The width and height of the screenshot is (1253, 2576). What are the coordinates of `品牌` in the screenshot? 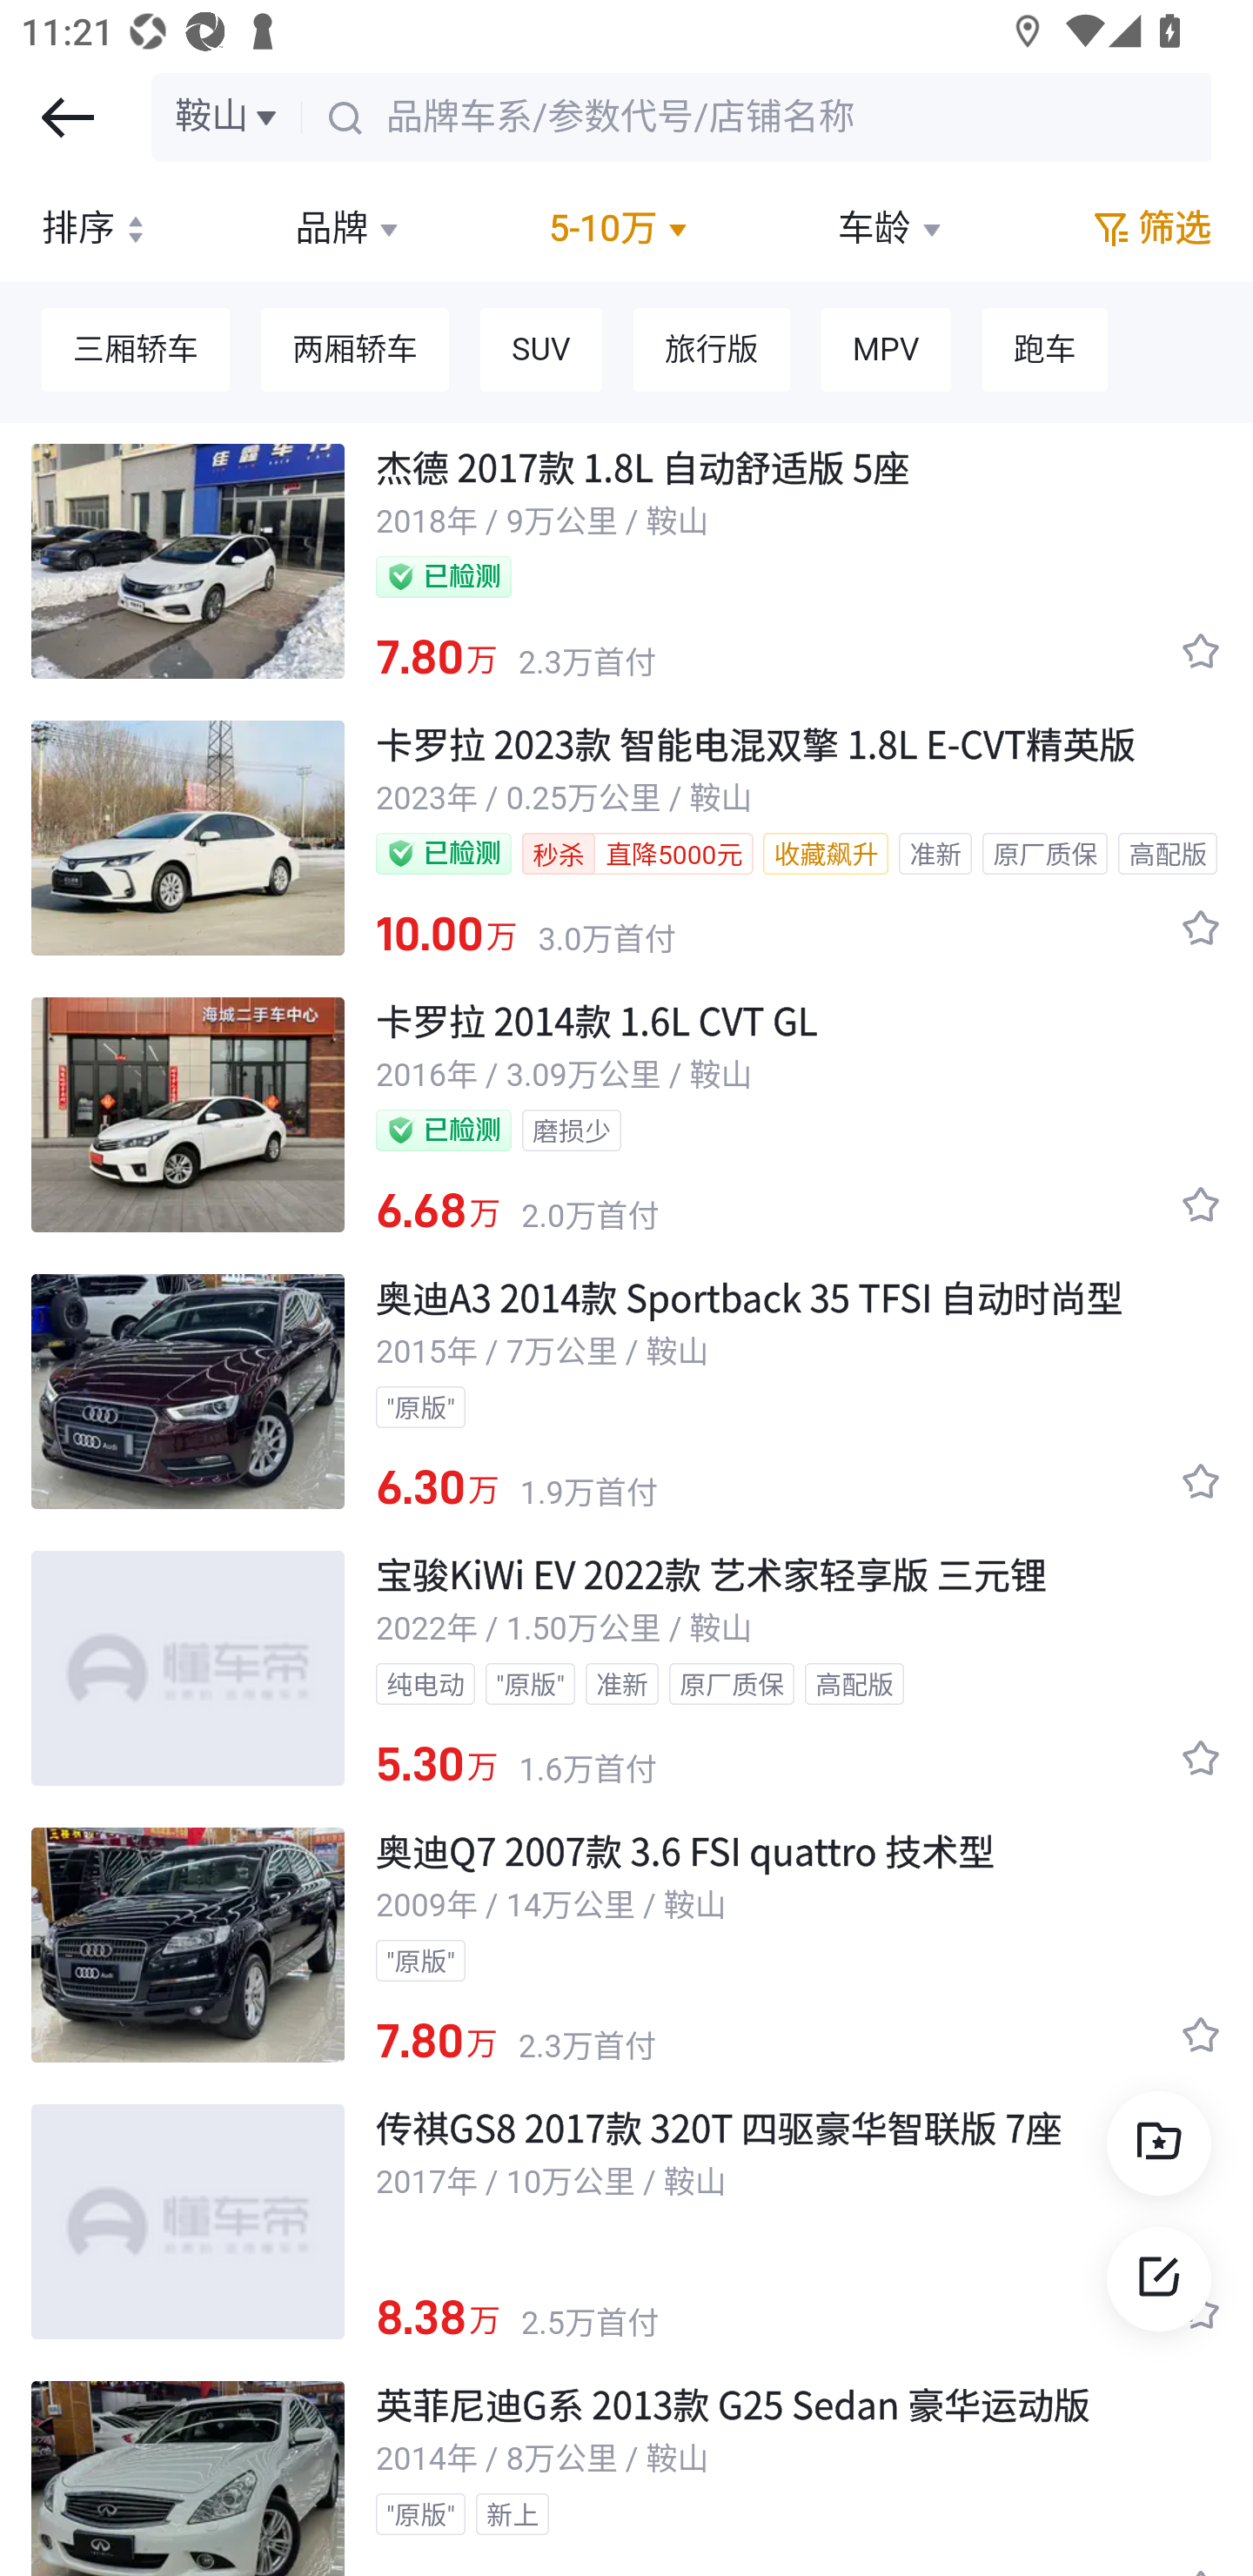 It's located at (351, 229).